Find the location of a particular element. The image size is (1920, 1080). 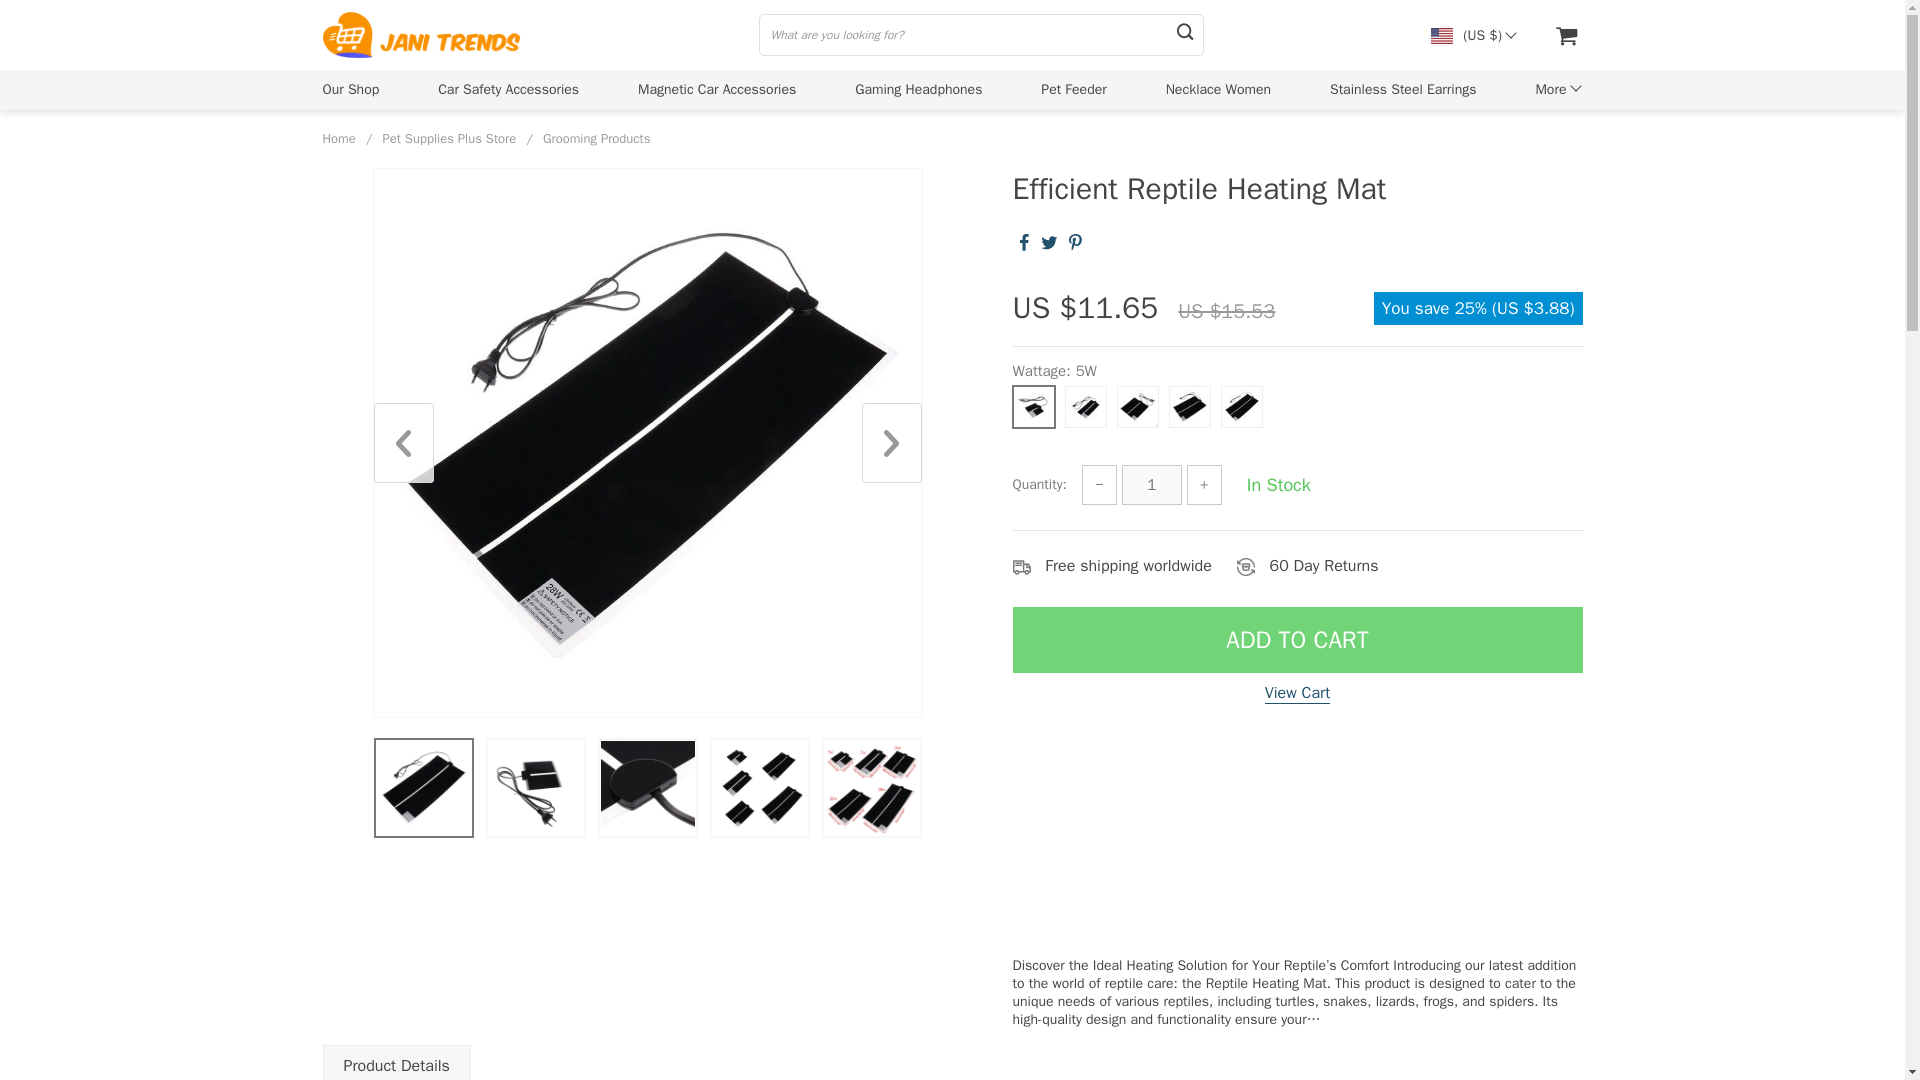

Grooming Products is located at coordinates (596, 138).